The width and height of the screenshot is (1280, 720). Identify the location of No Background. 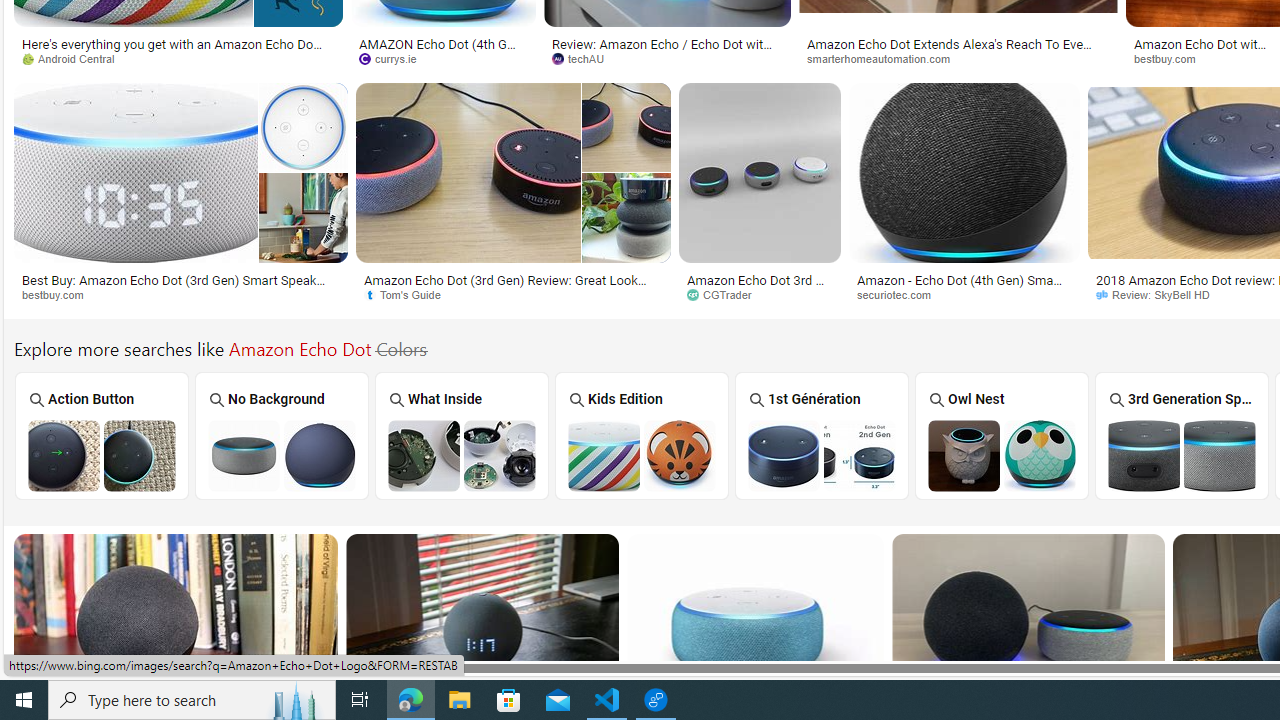
(282, 436).